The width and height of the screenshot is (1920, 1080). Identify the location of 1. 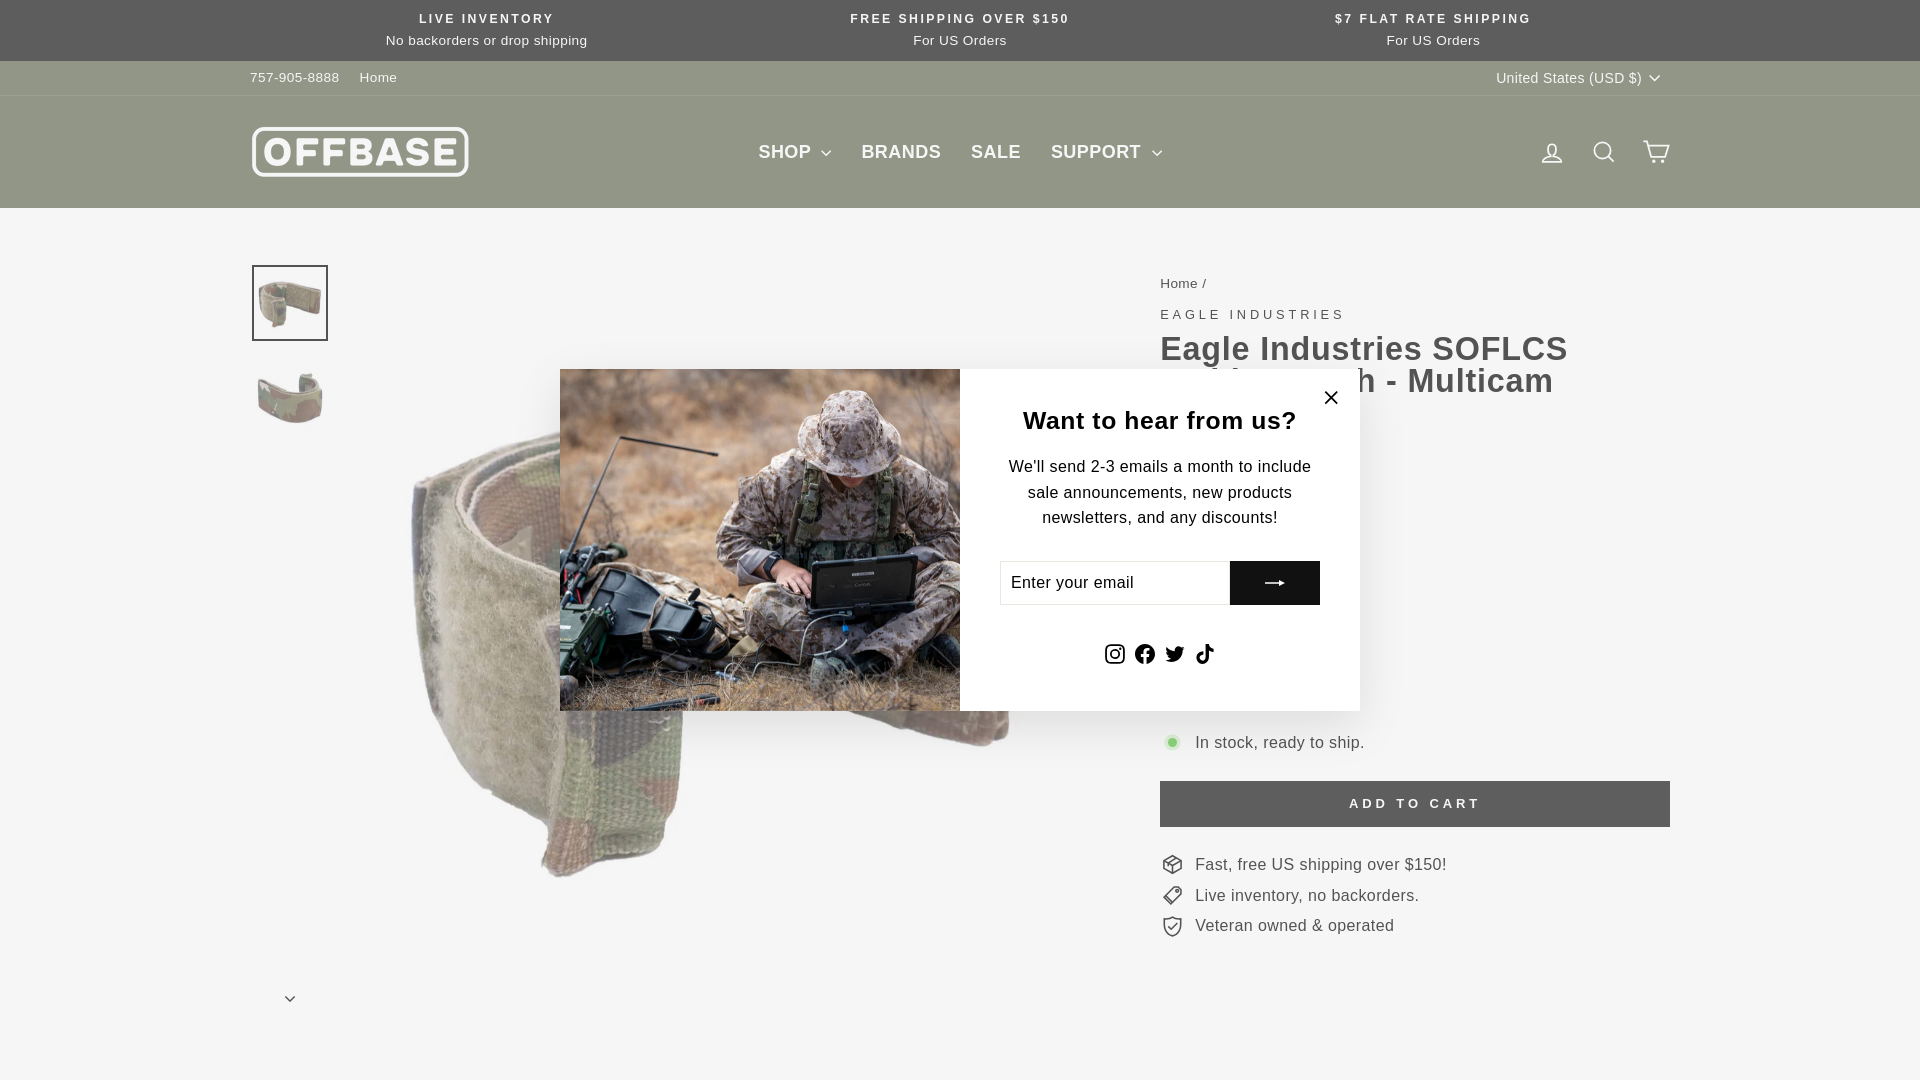
(1200, 686).